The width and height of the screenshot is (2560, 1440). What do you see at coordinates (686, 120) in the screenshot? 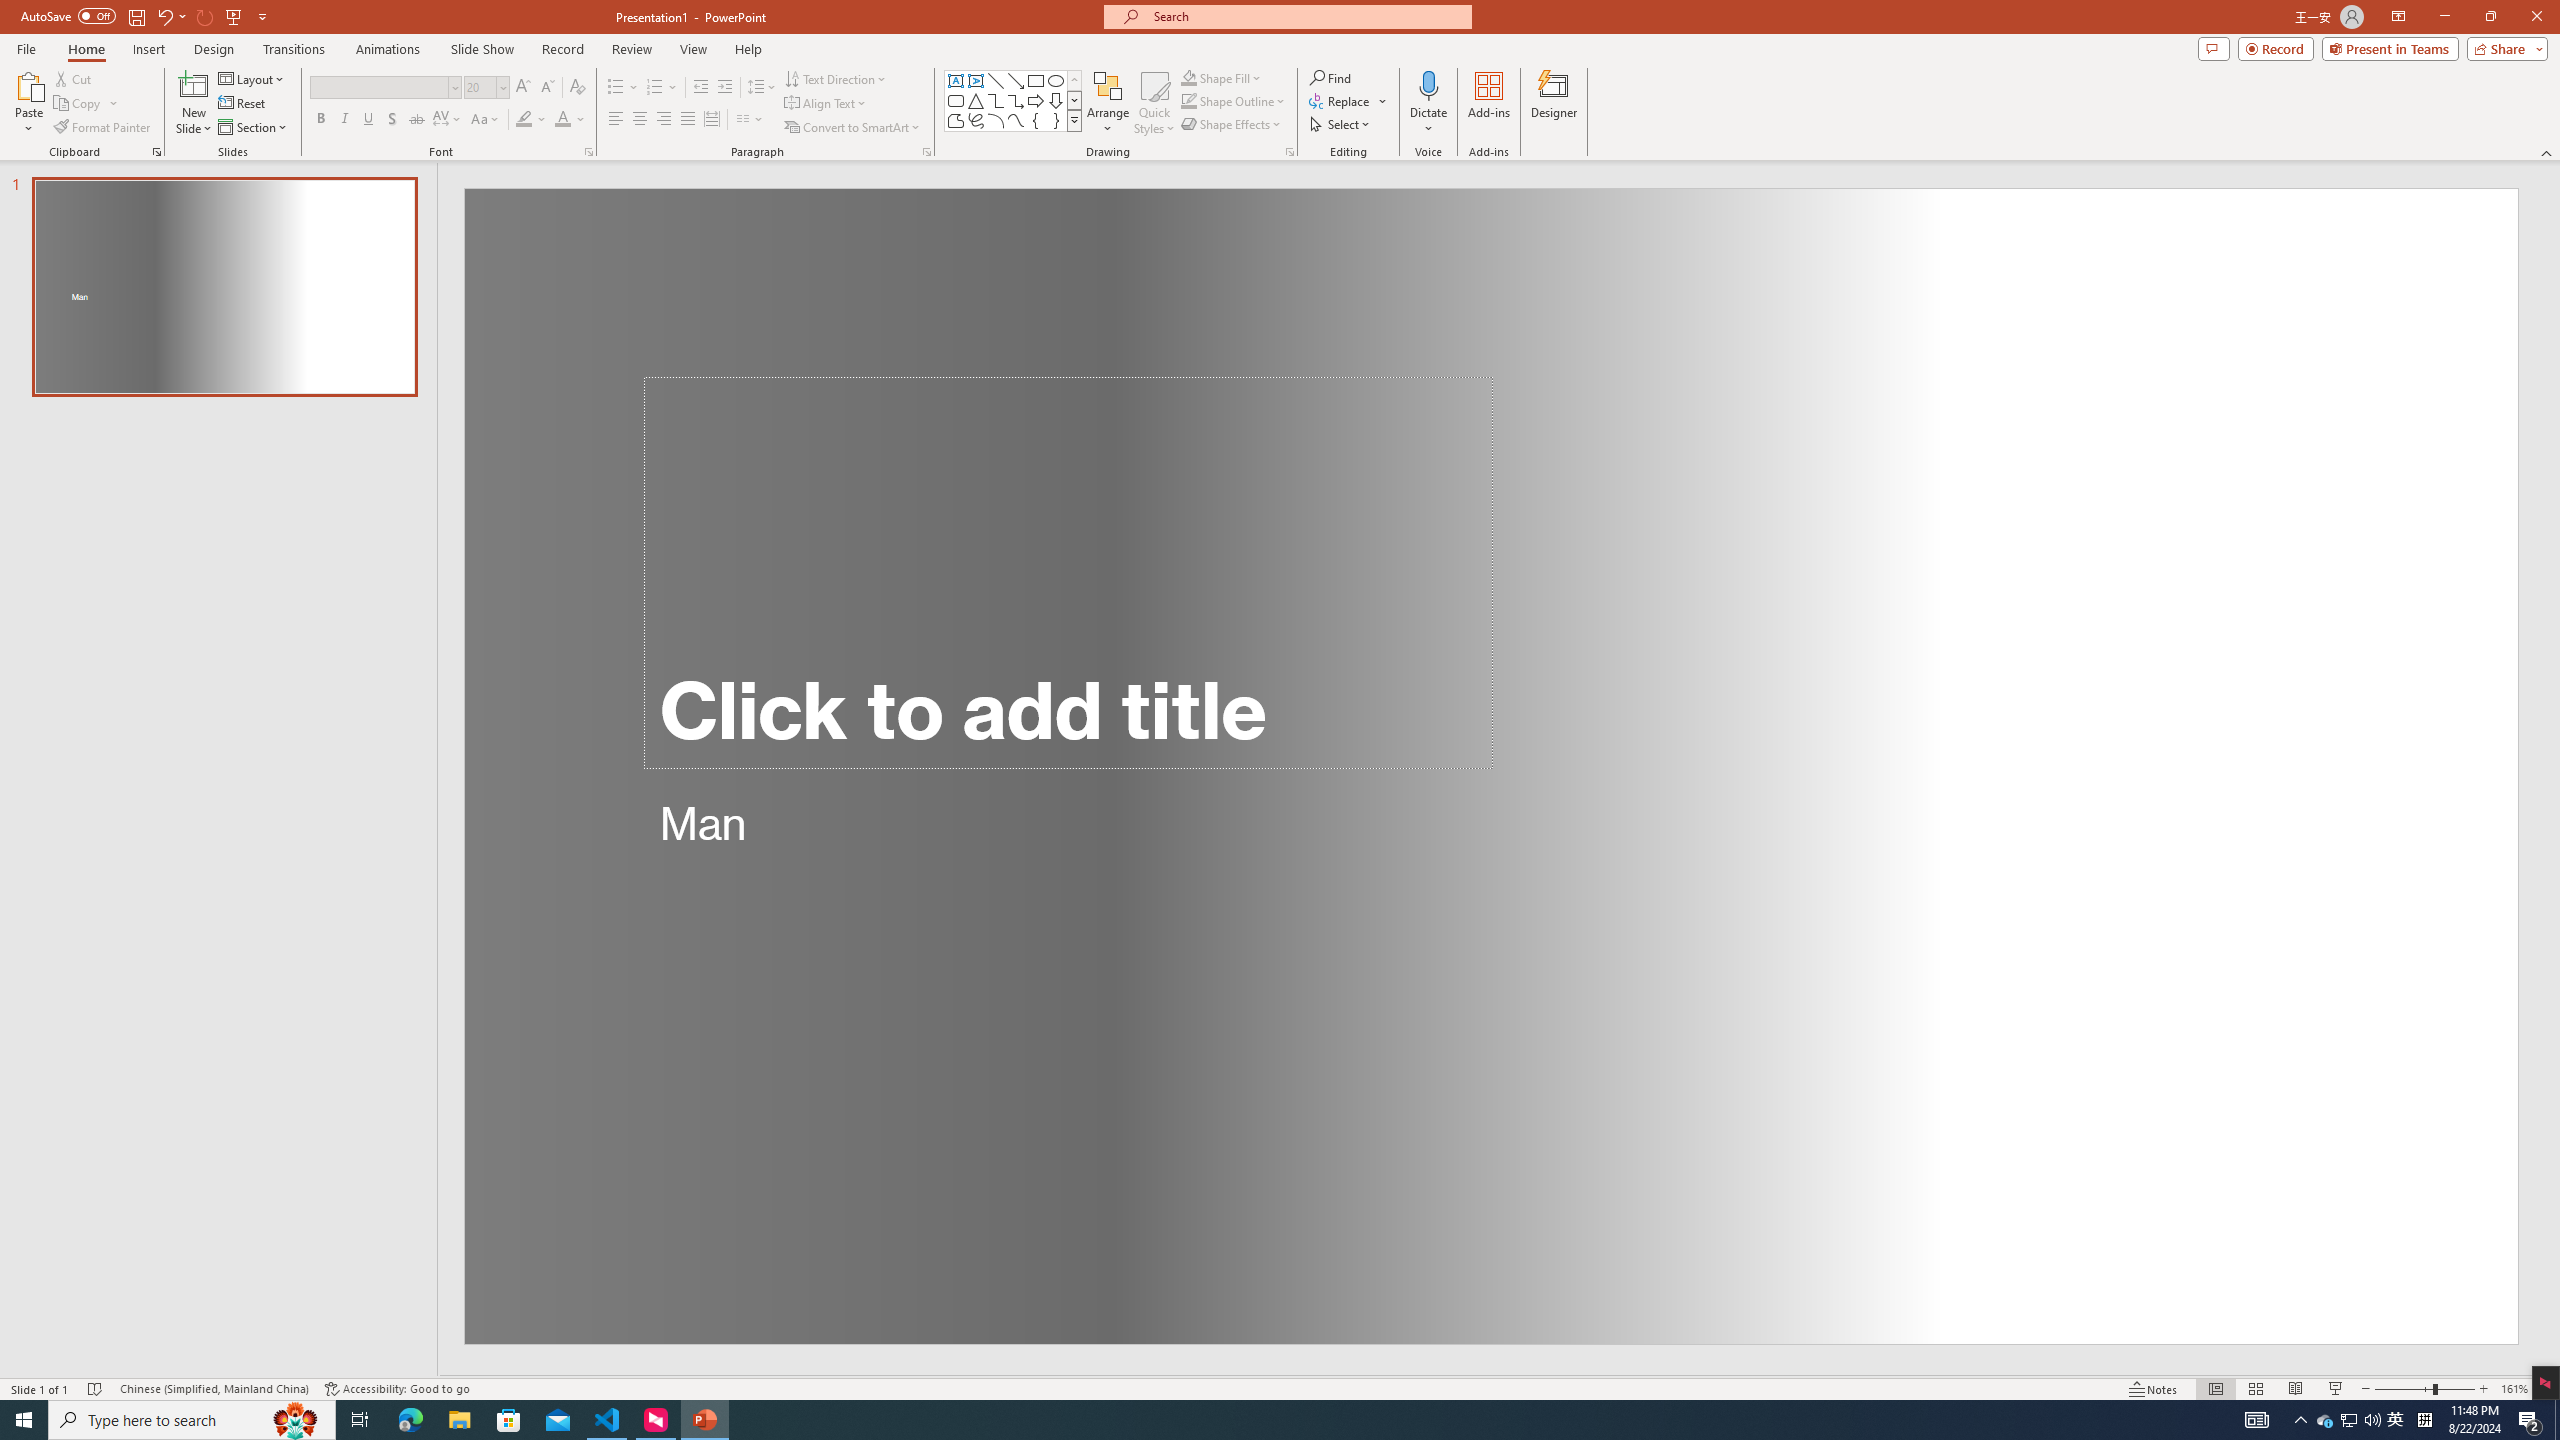
I see `Justify` at bounding box center [686, 120].